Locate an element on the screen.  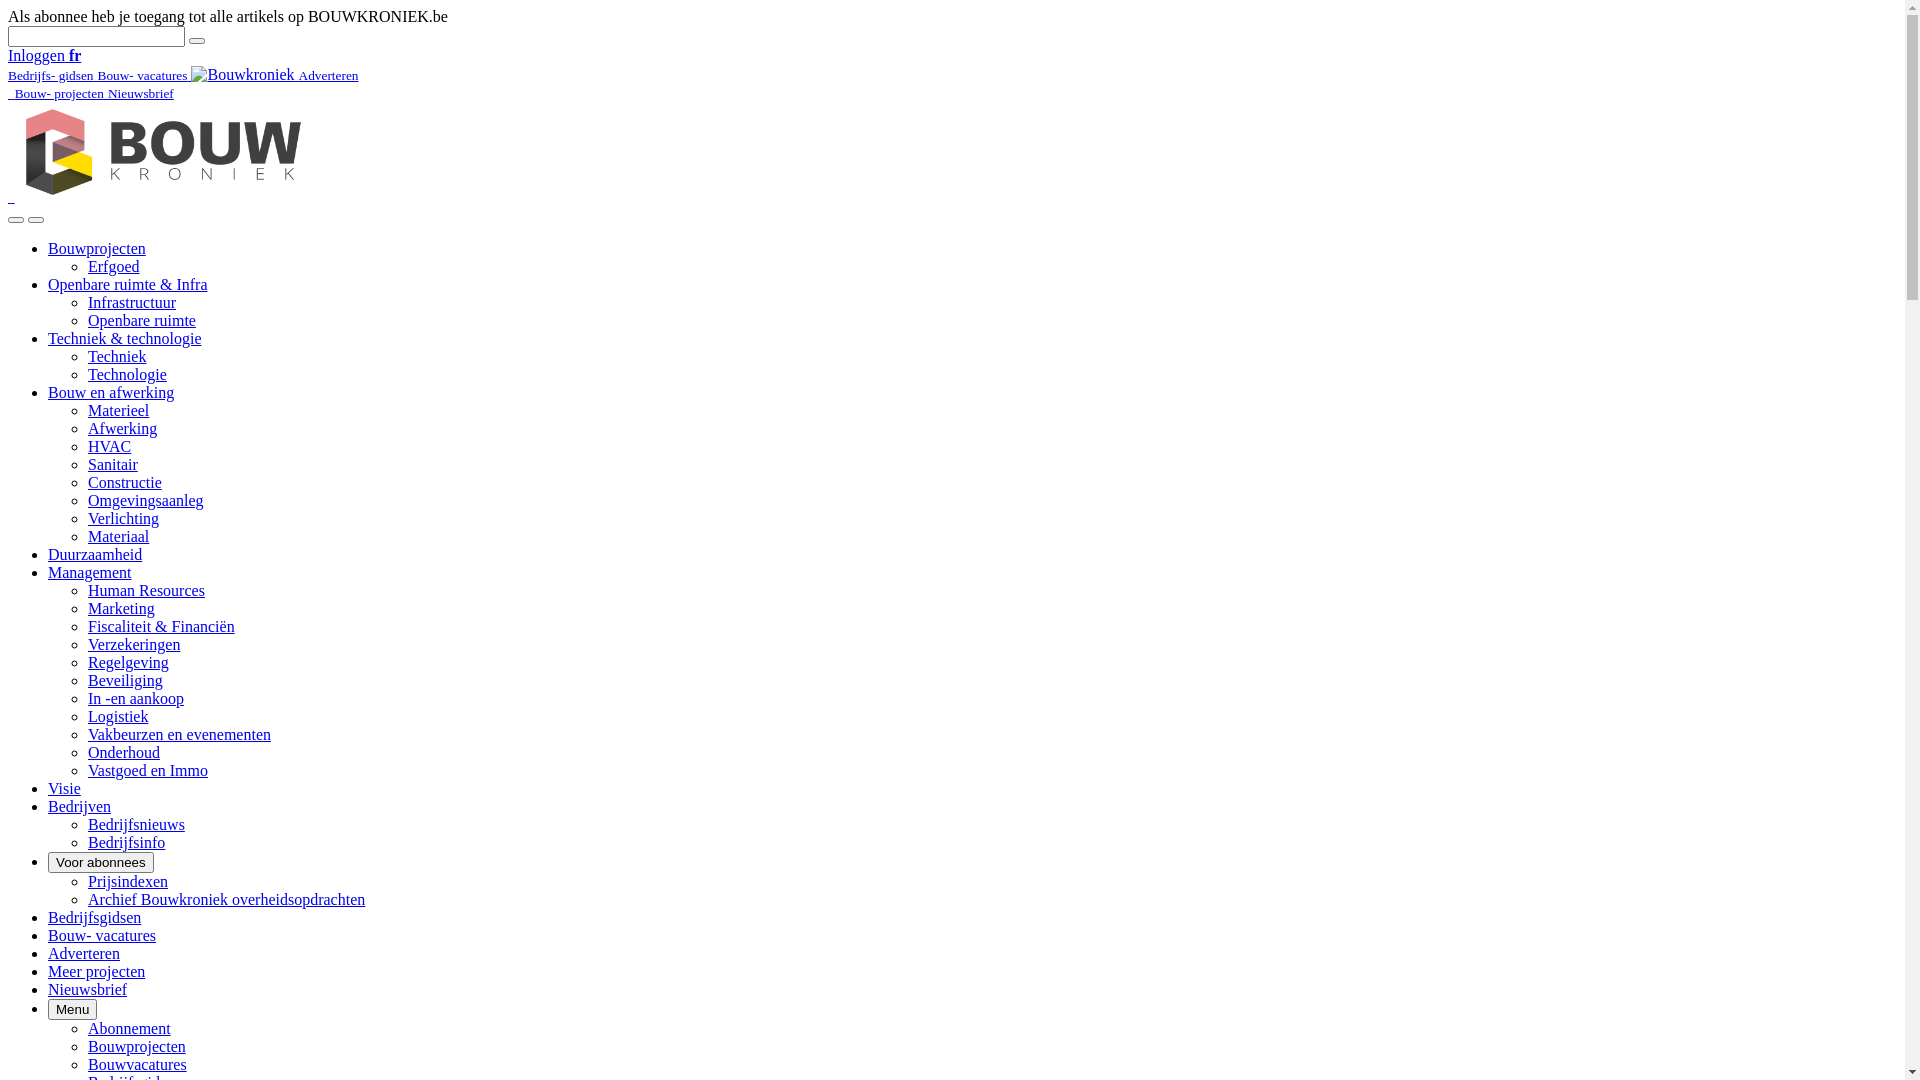
Materiaal is located at coordinates (118, 536).